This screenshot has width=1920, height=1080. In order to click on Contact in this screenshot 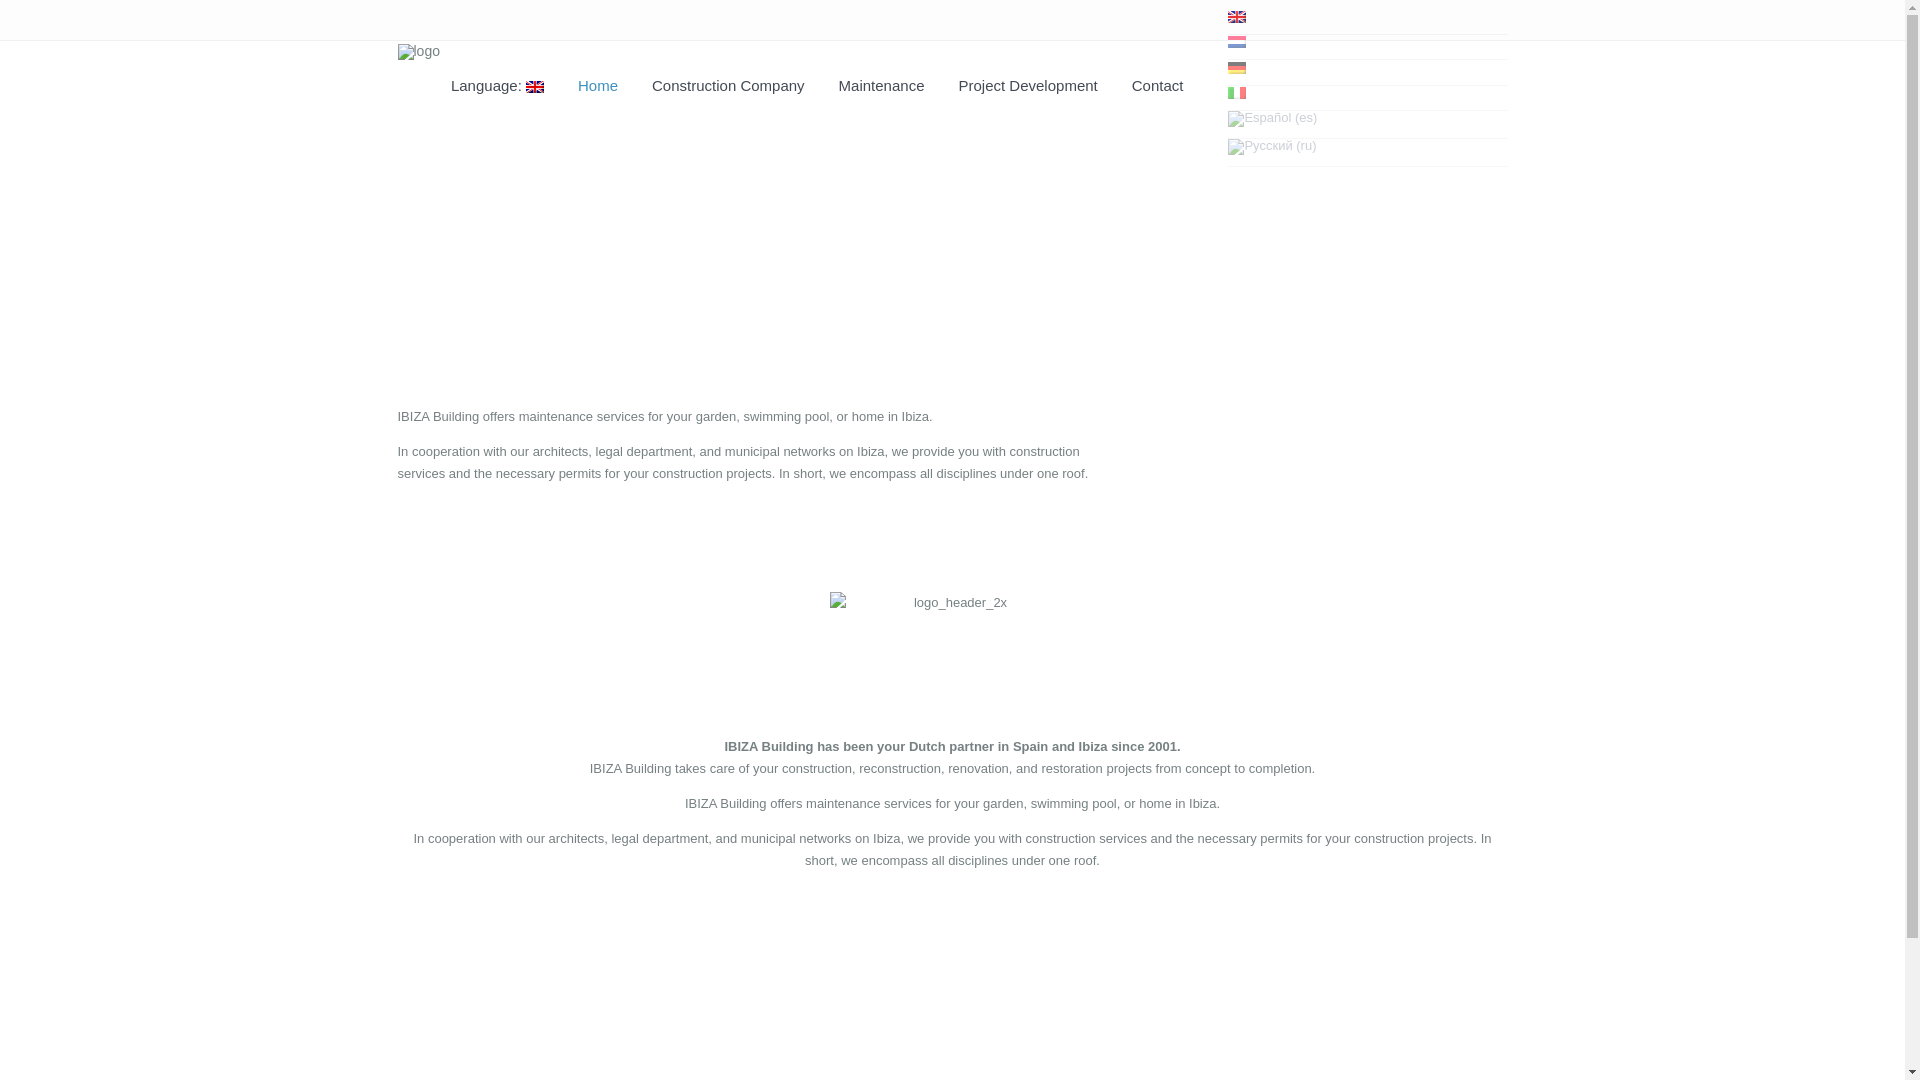, I will do `click(1158, 92)`.